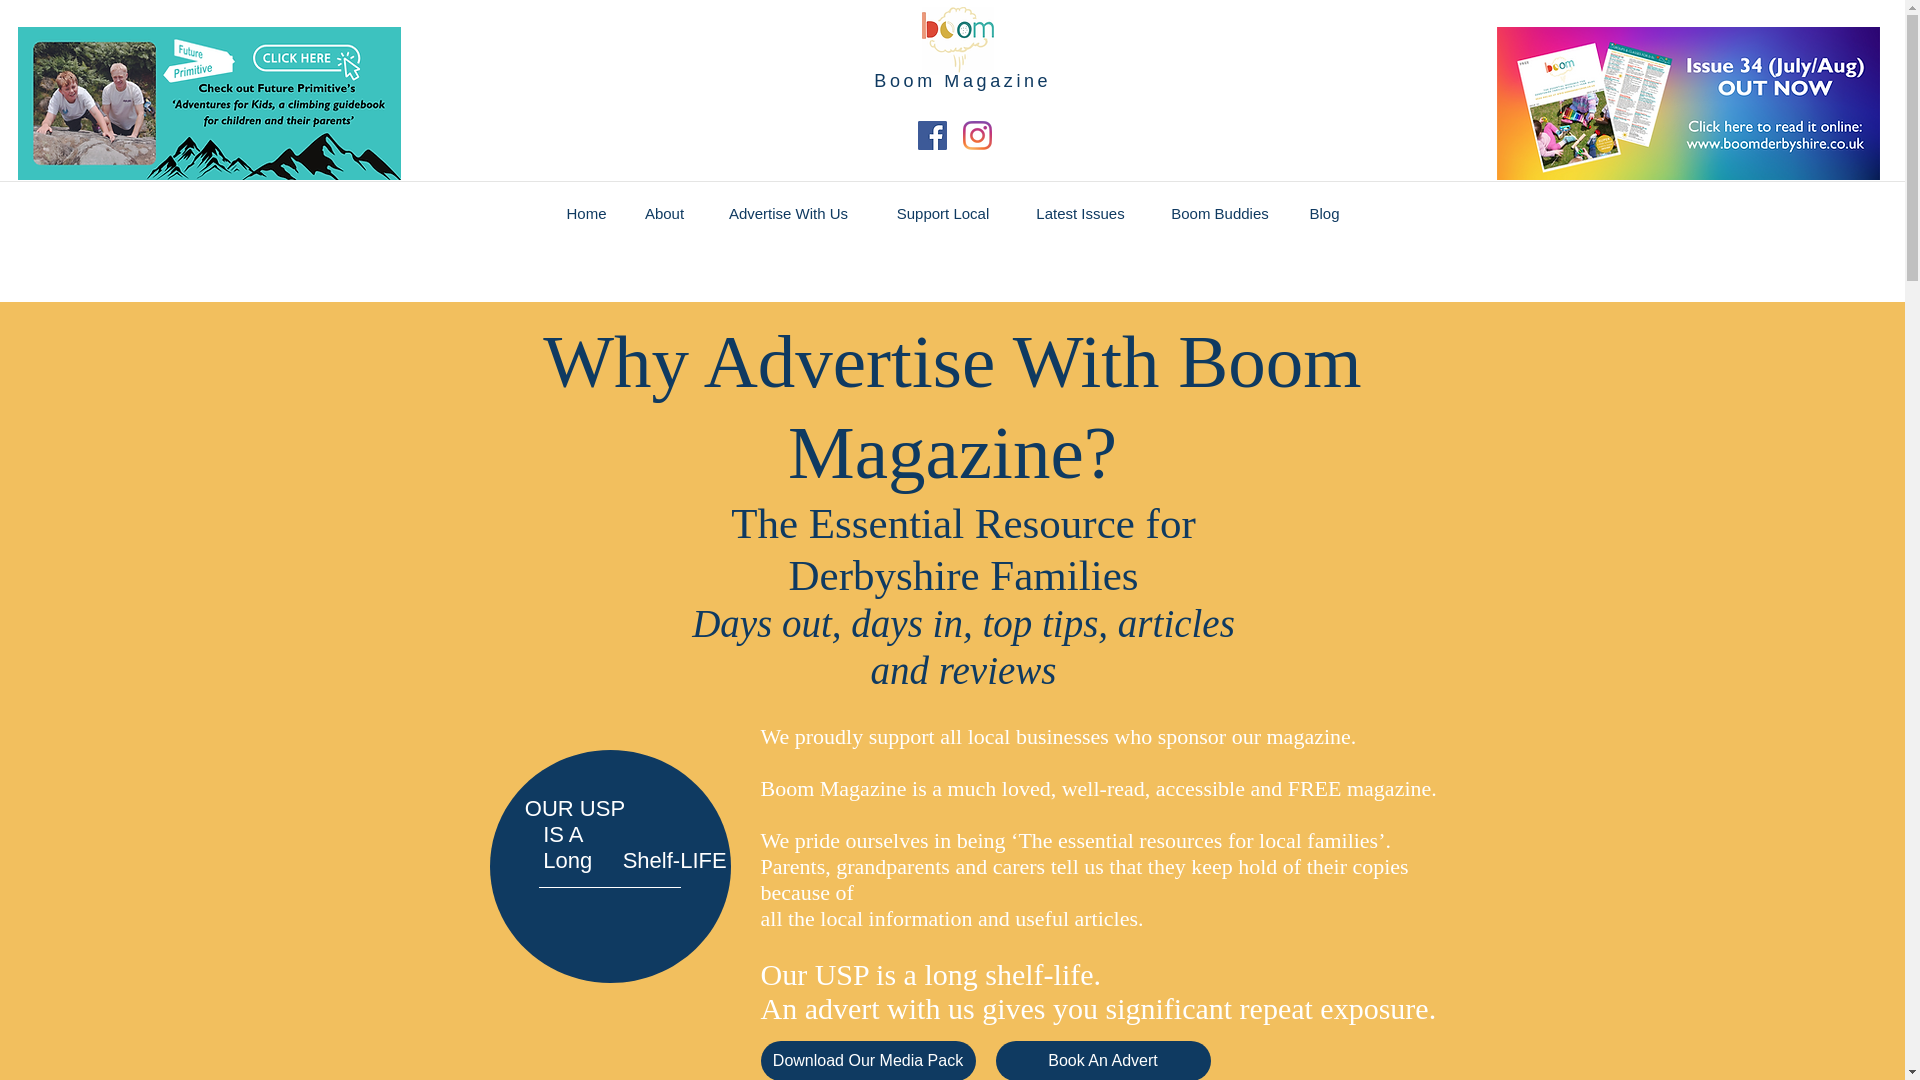  What do you see at coordinates (962, 80) in the screenshot?
I see `Boom Magazine` at bounding box center [962, 80].